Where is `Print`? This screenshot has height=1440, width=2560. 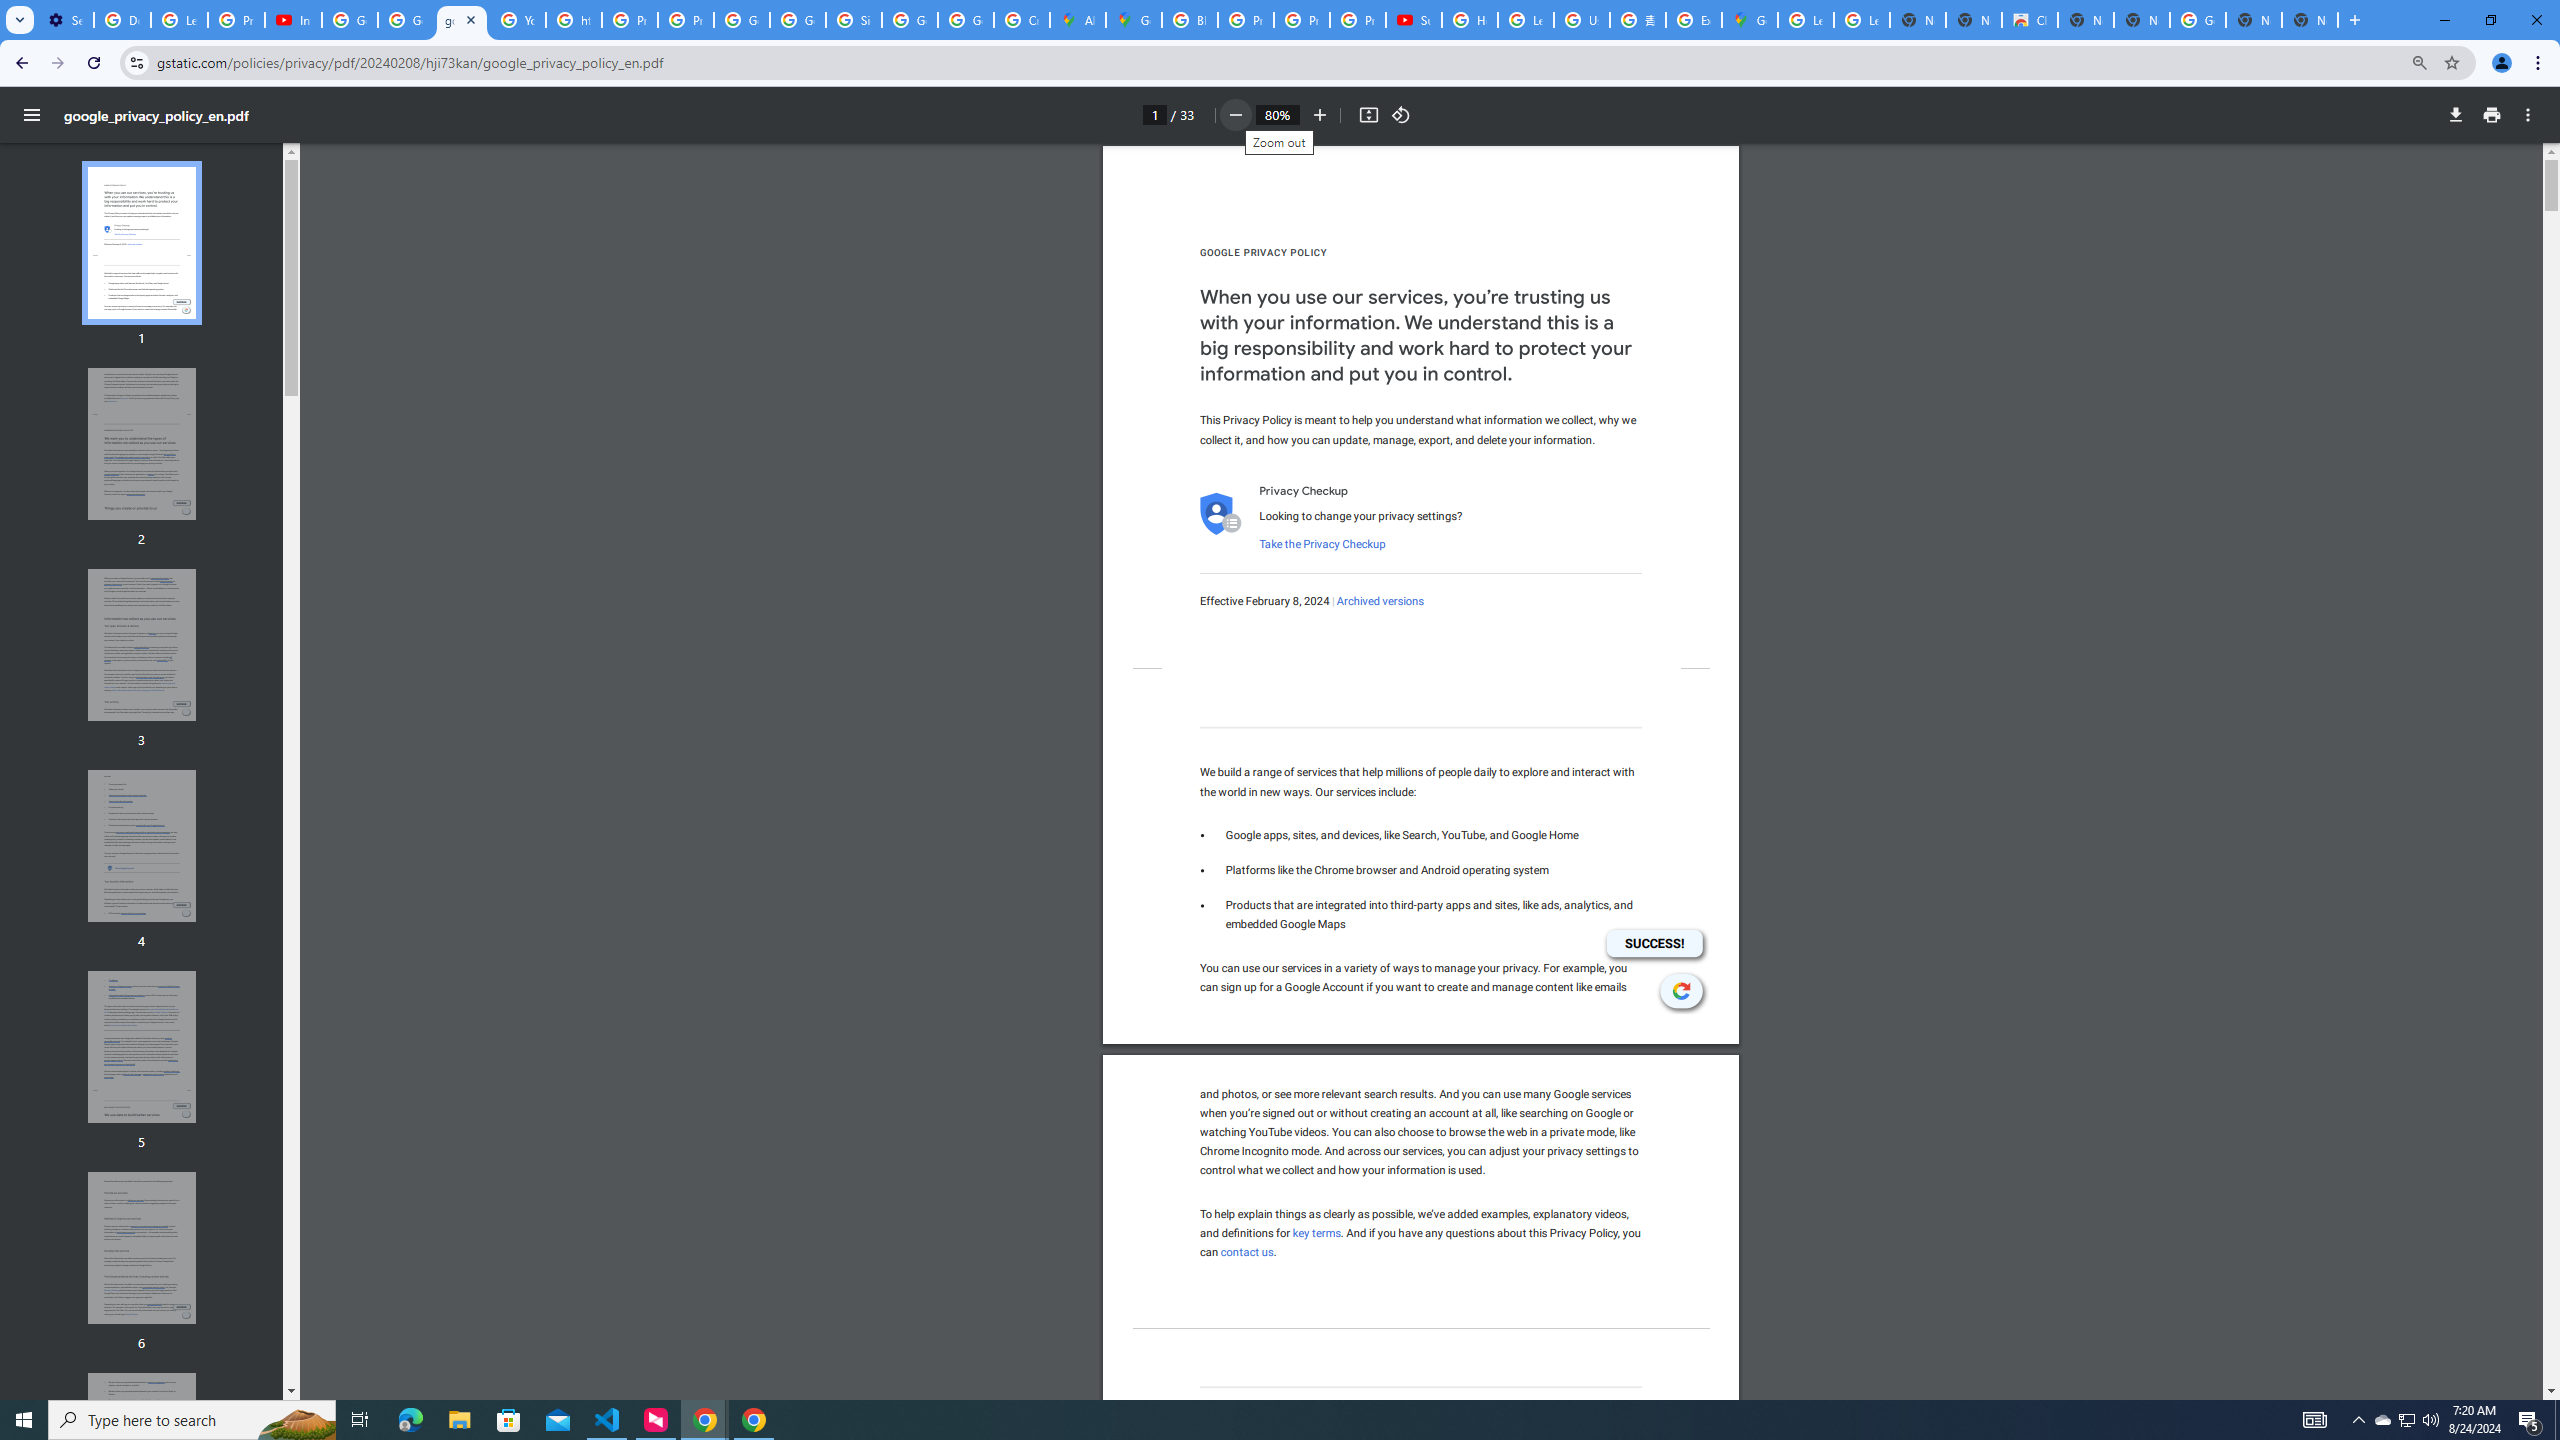
Print is located at coordinates (2492, 115).